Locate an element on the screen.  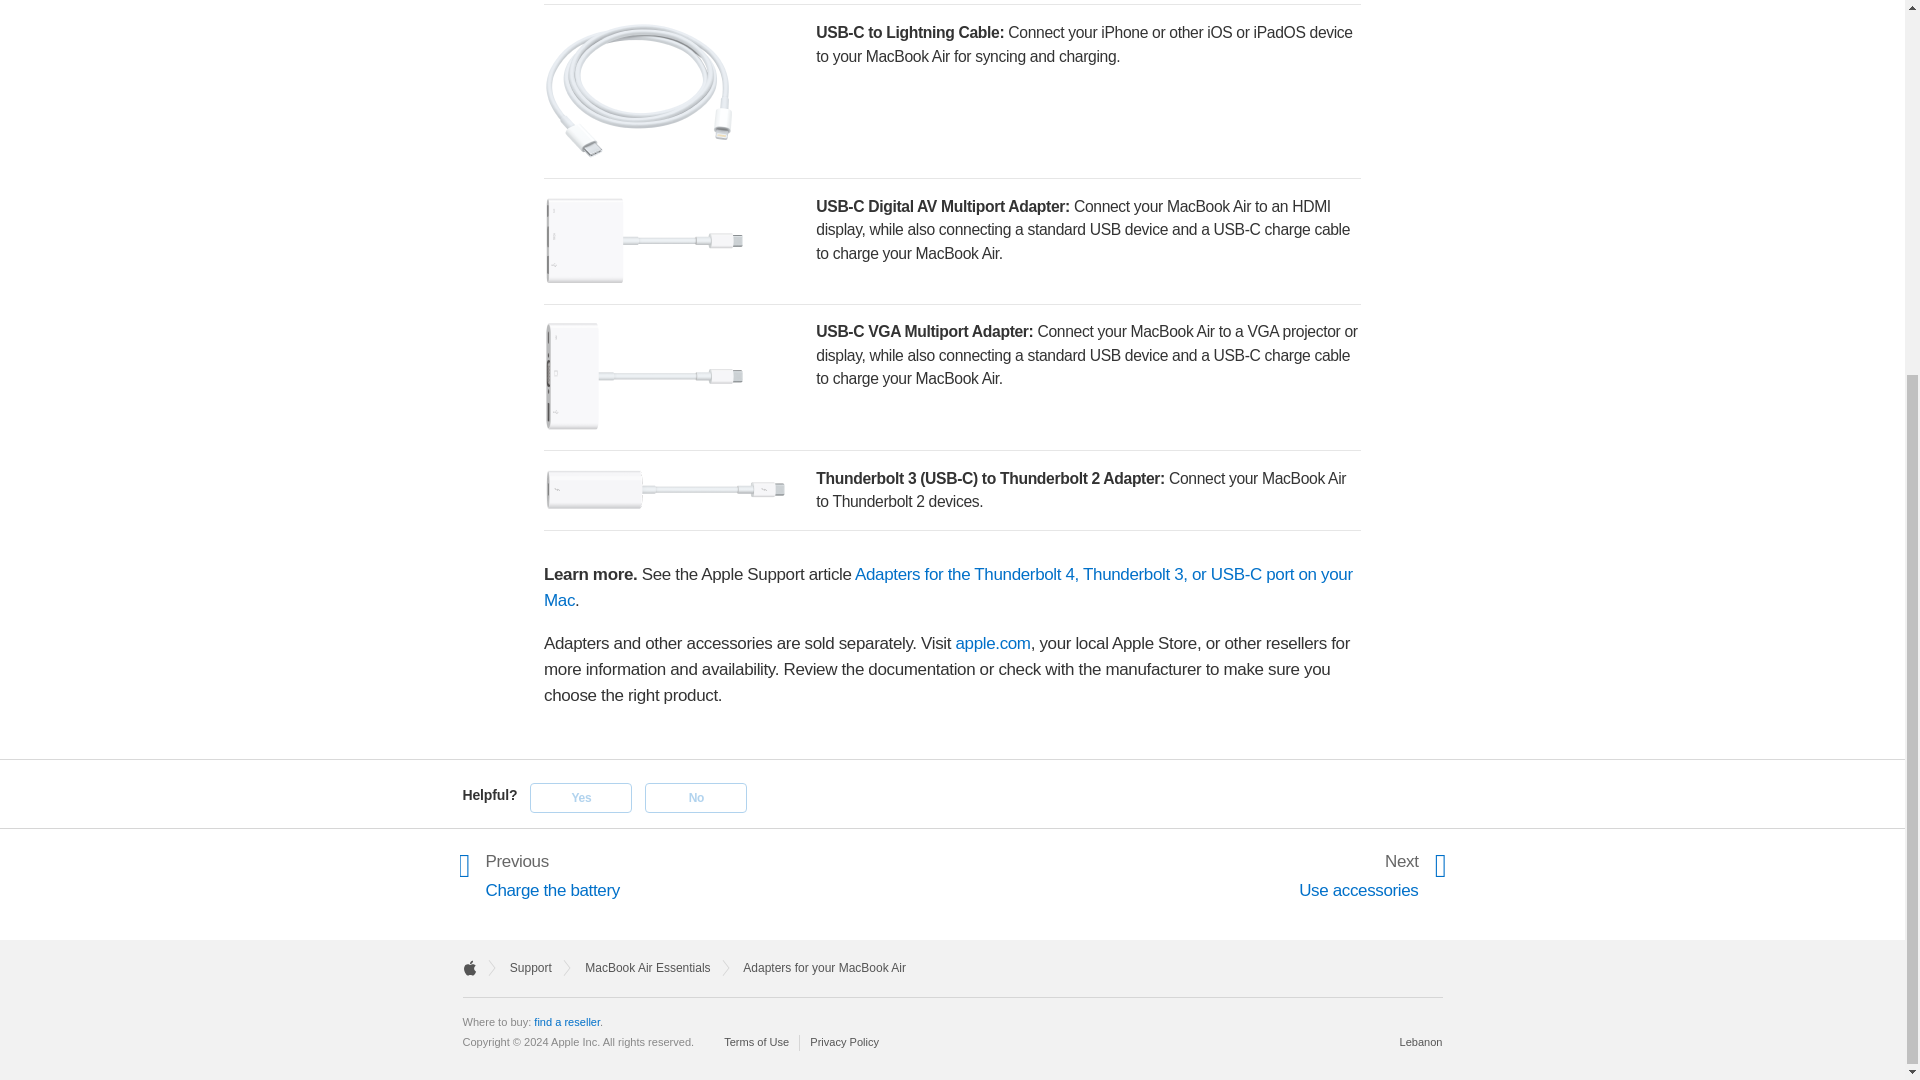
Not helpful is located at coordinates (696, 798).